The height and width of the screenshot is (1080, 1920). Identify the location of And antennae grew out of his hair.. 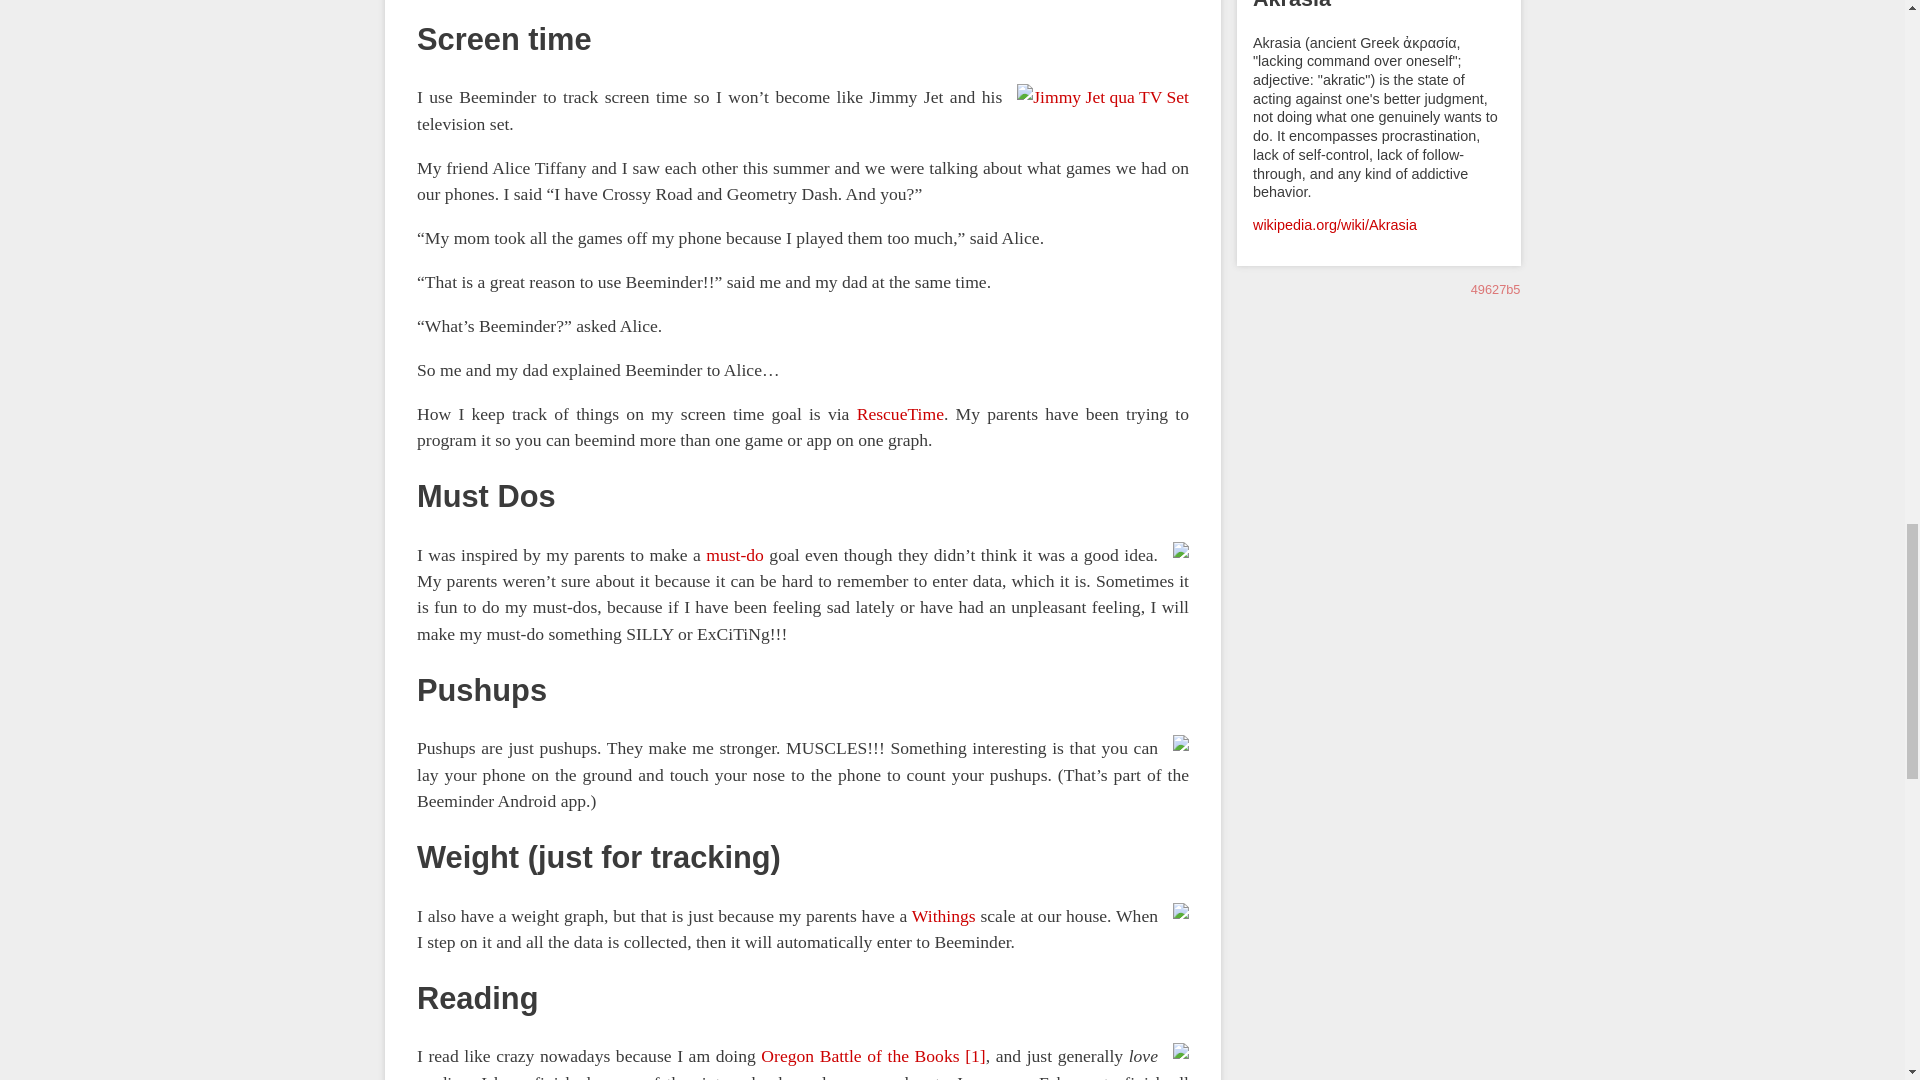
(1095, 97).